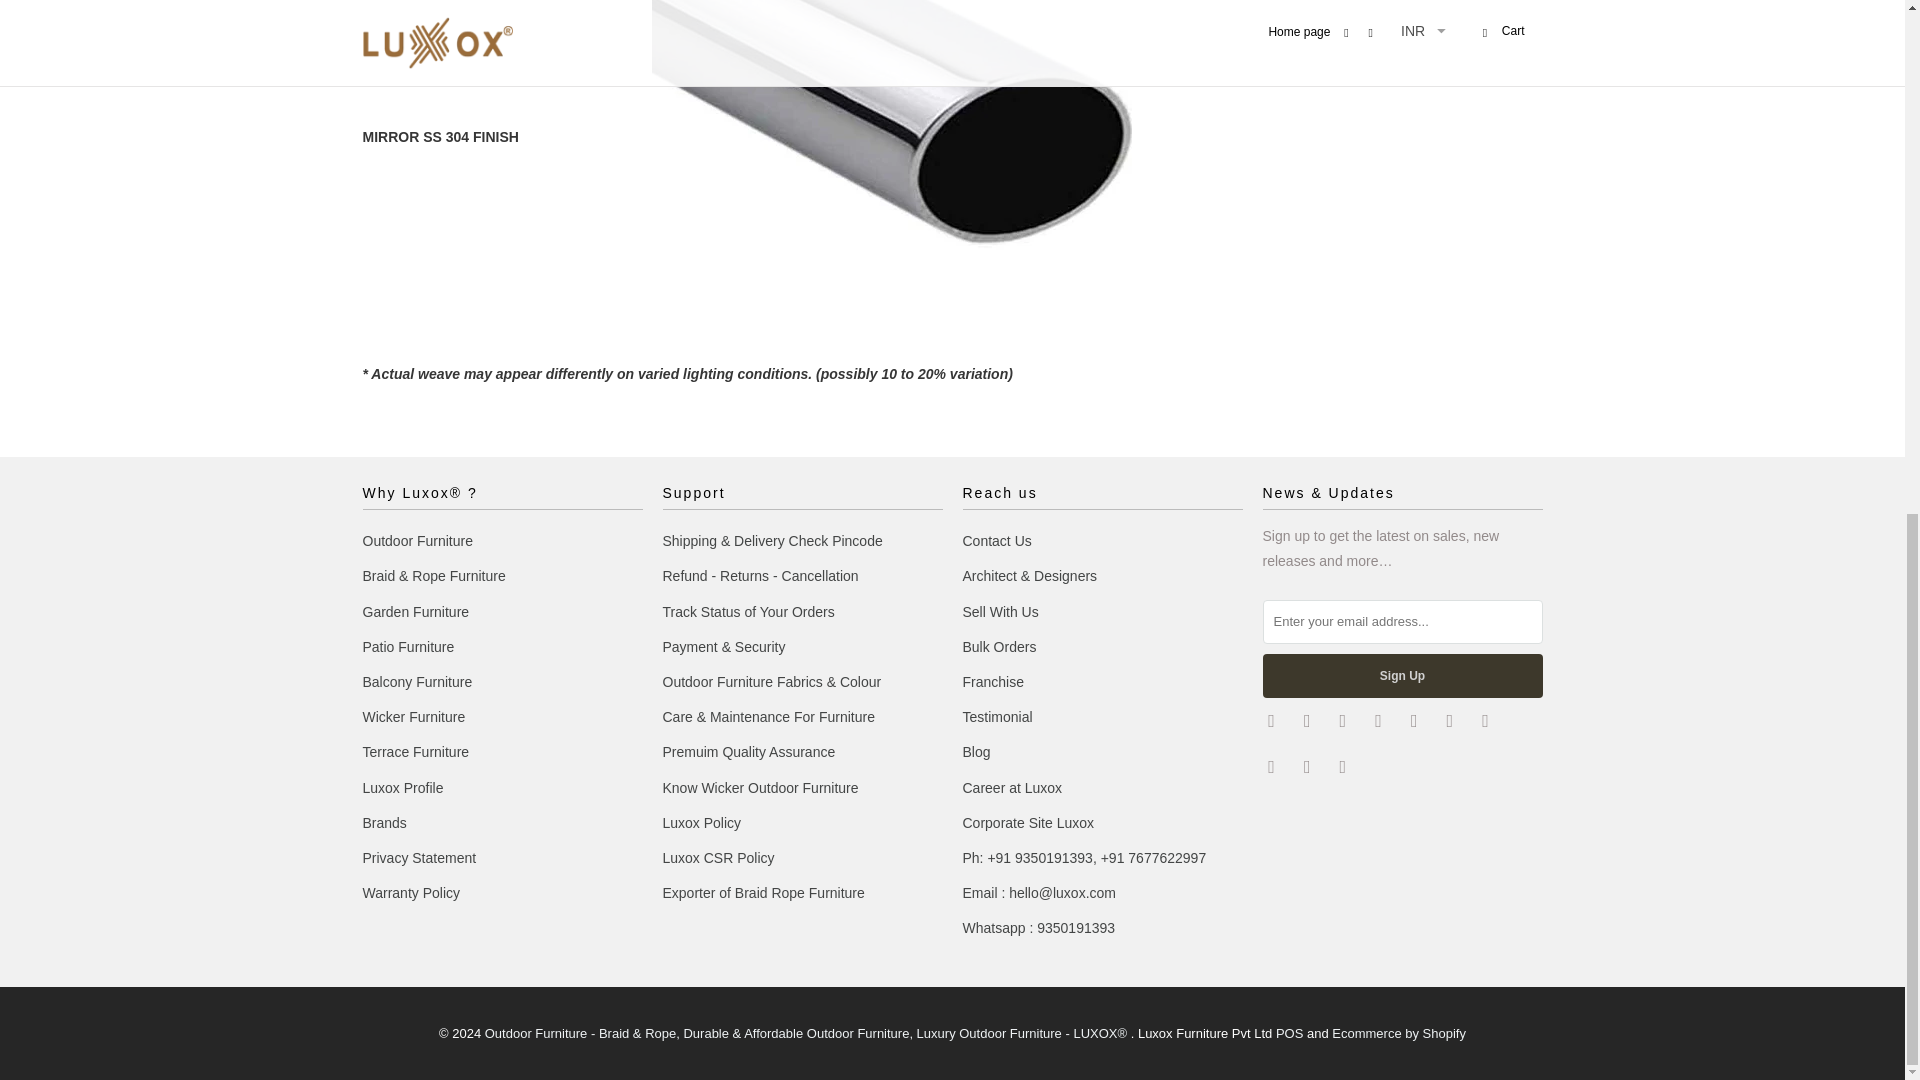  What do you see at coordinates (402, 787) in the screenshot?
I see `Luxox Profile` at bounding box center [402, 787].